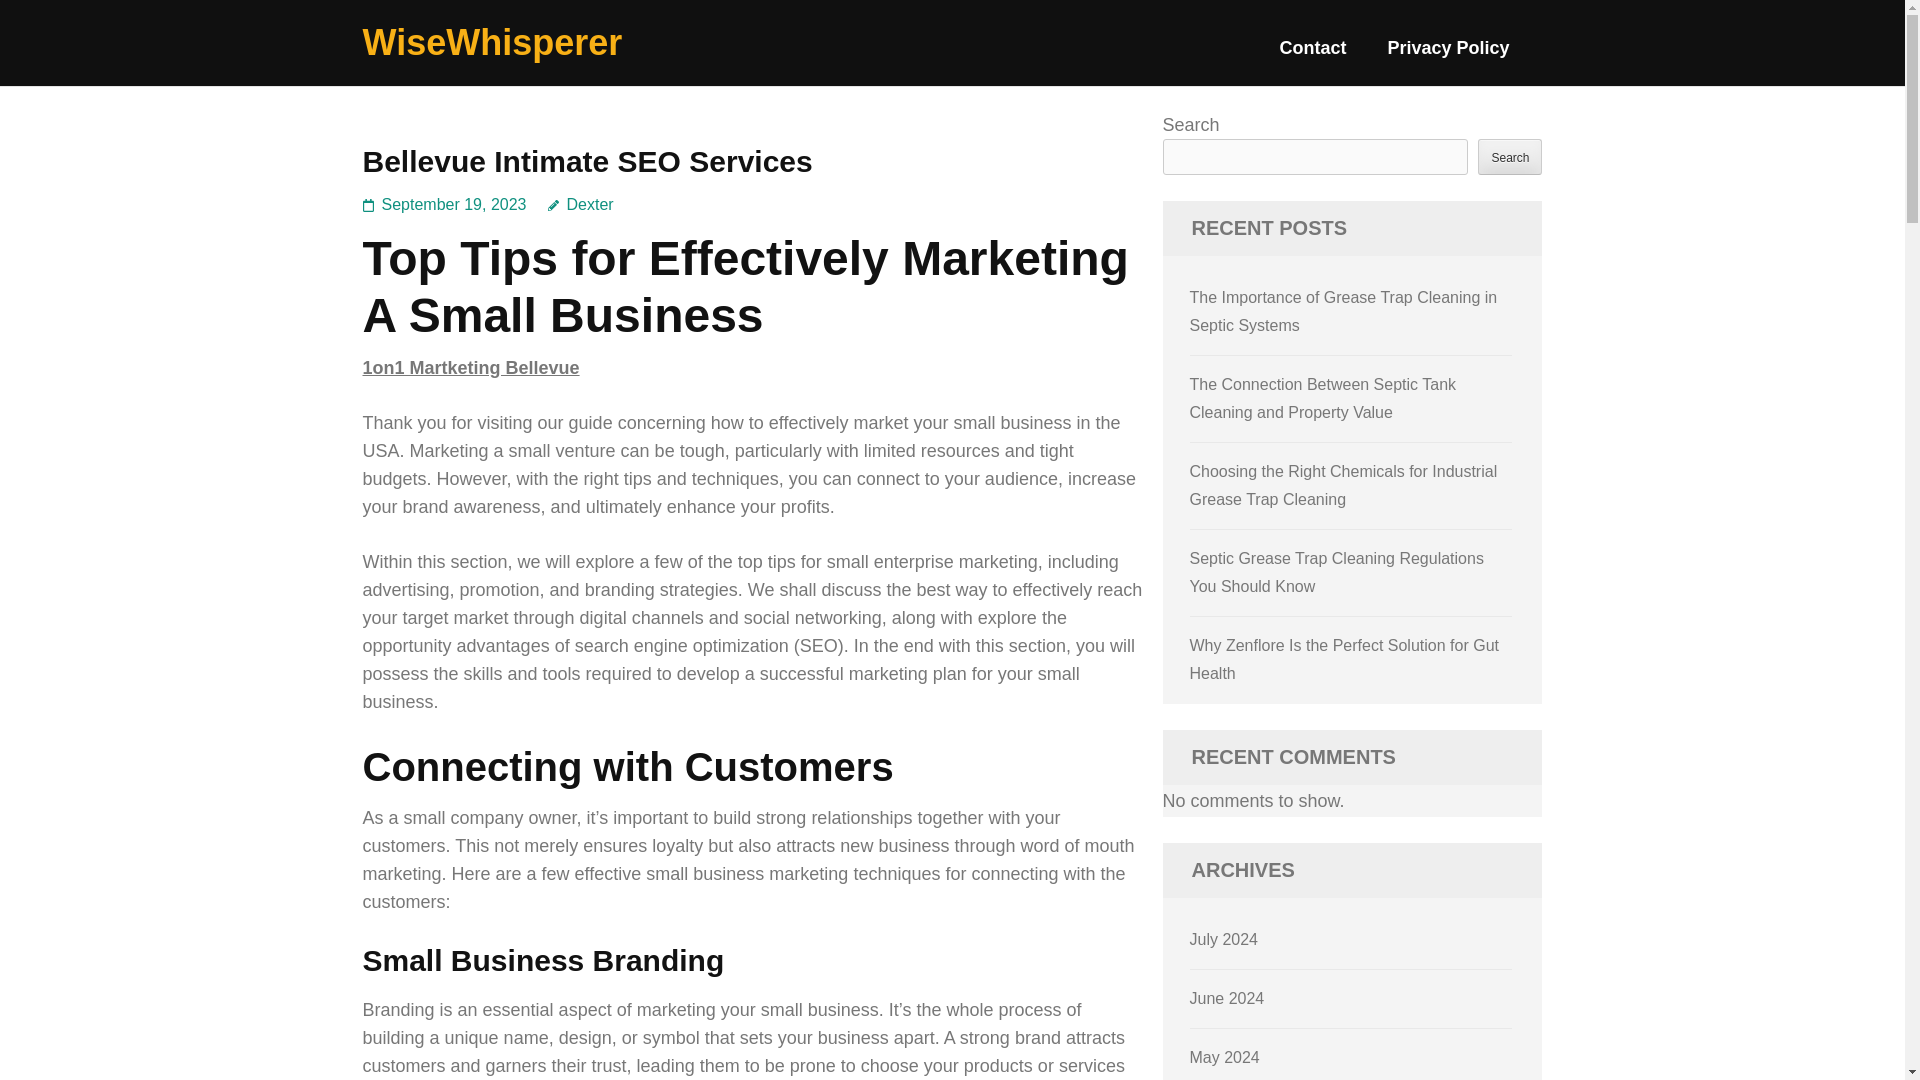 The image size is (1920, 1080). What do you see at coordinates (454, 204) in the screenshot?
I see `September 19, 2023` at bounding box center [454, 204].